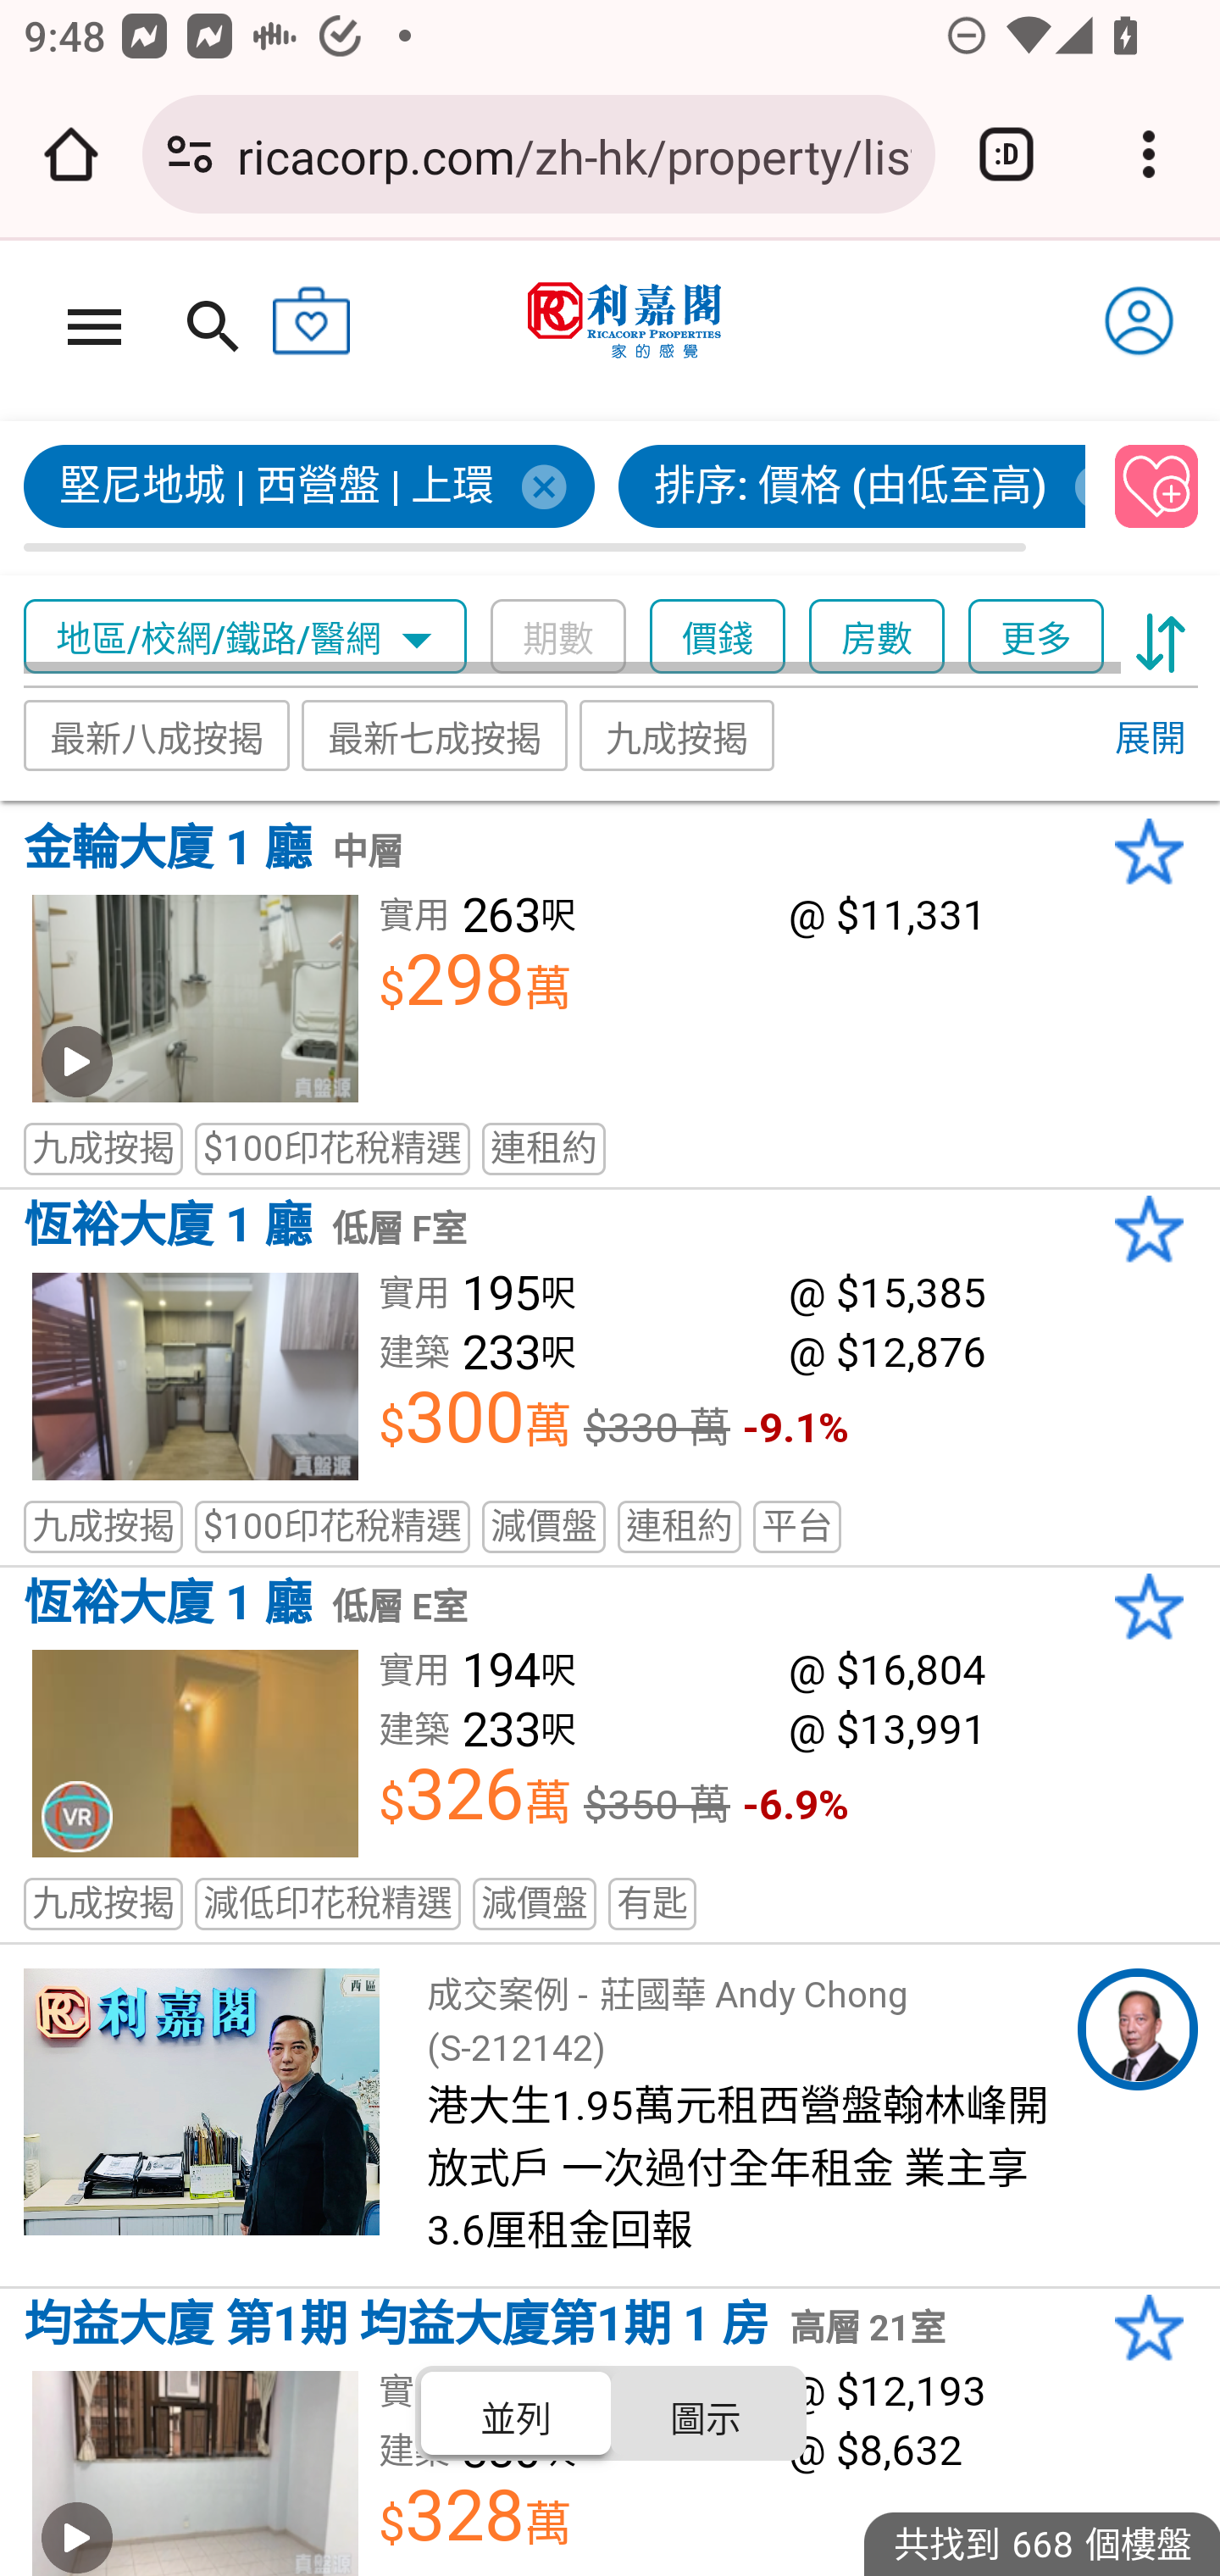 Image resolution: width=1220 pixels, height=2576 pixels. What do you see at coordinates (705, 2412) in the screenshot?
I see `圖示` at bounding box center [705, 2412].